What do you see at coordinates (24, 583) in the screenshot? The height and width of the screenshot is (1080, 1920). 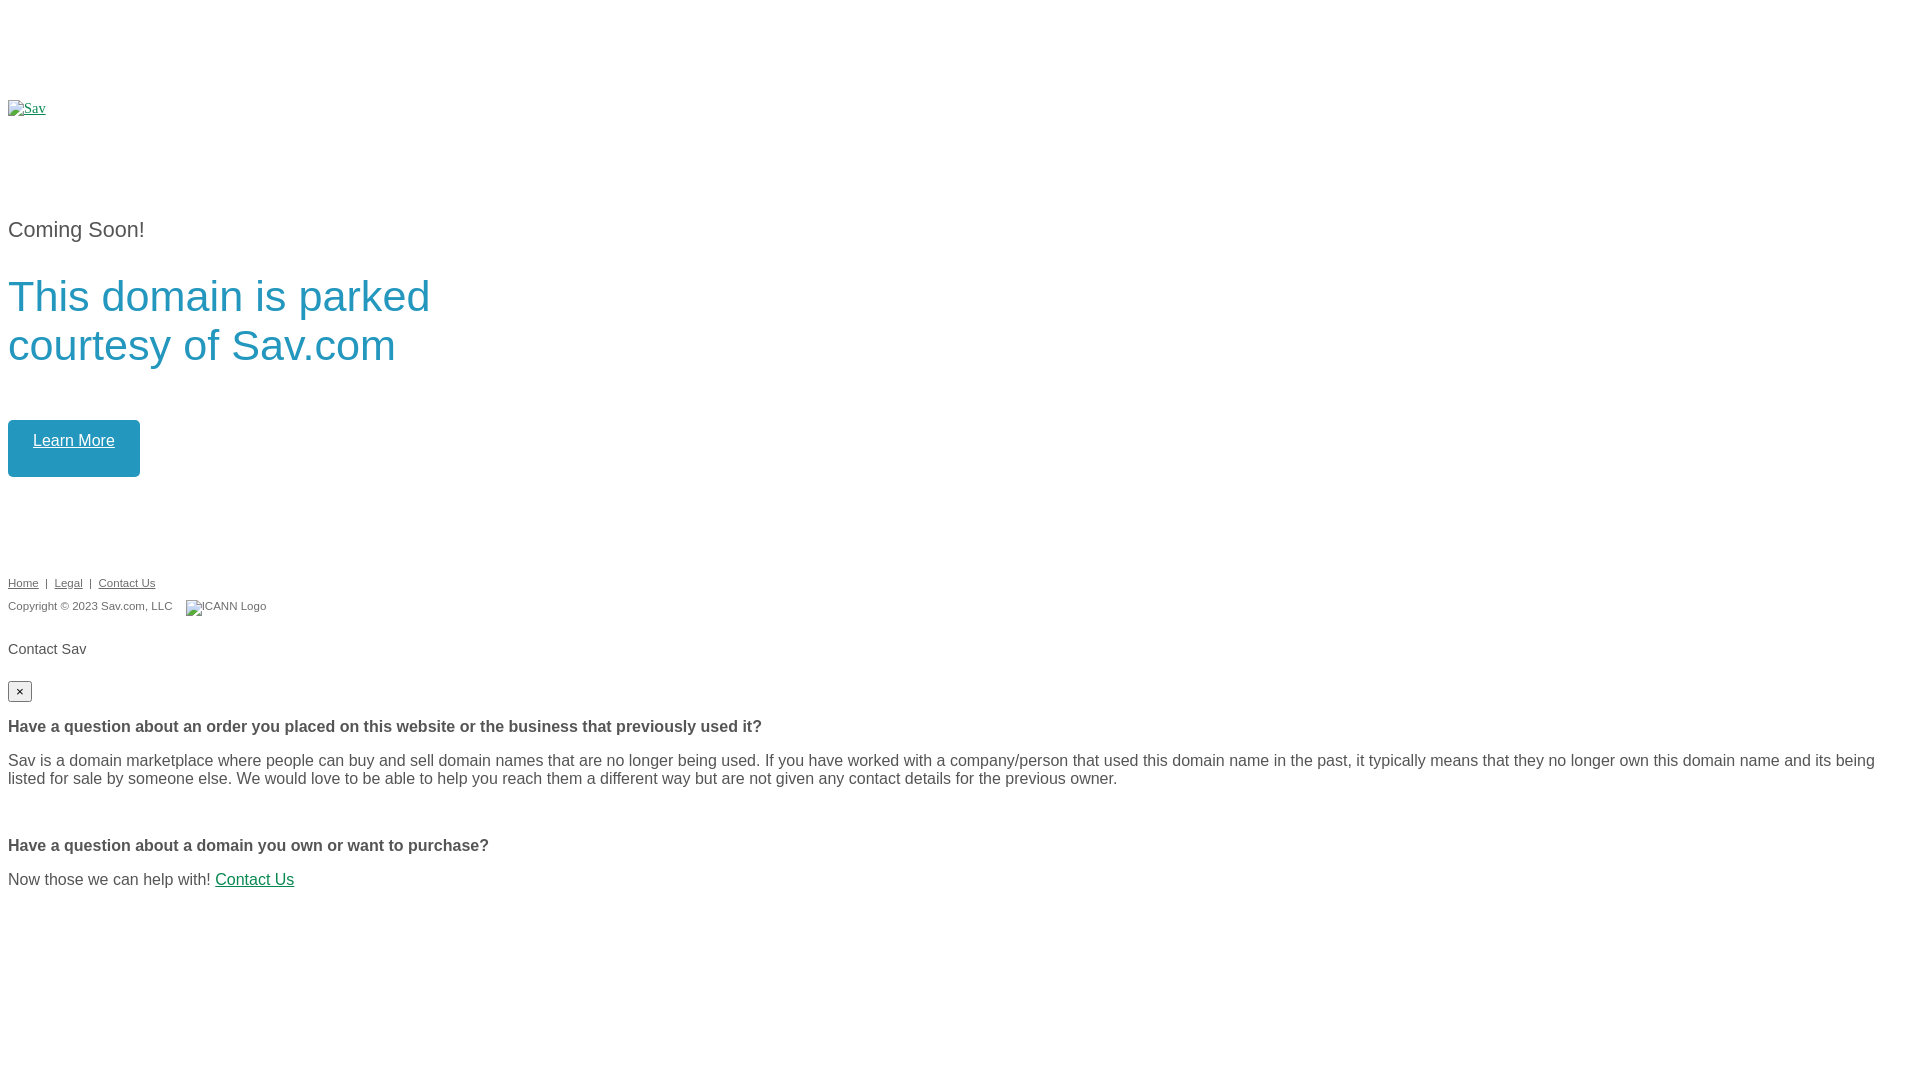 I see `Home` at bounding box center [24, 583].